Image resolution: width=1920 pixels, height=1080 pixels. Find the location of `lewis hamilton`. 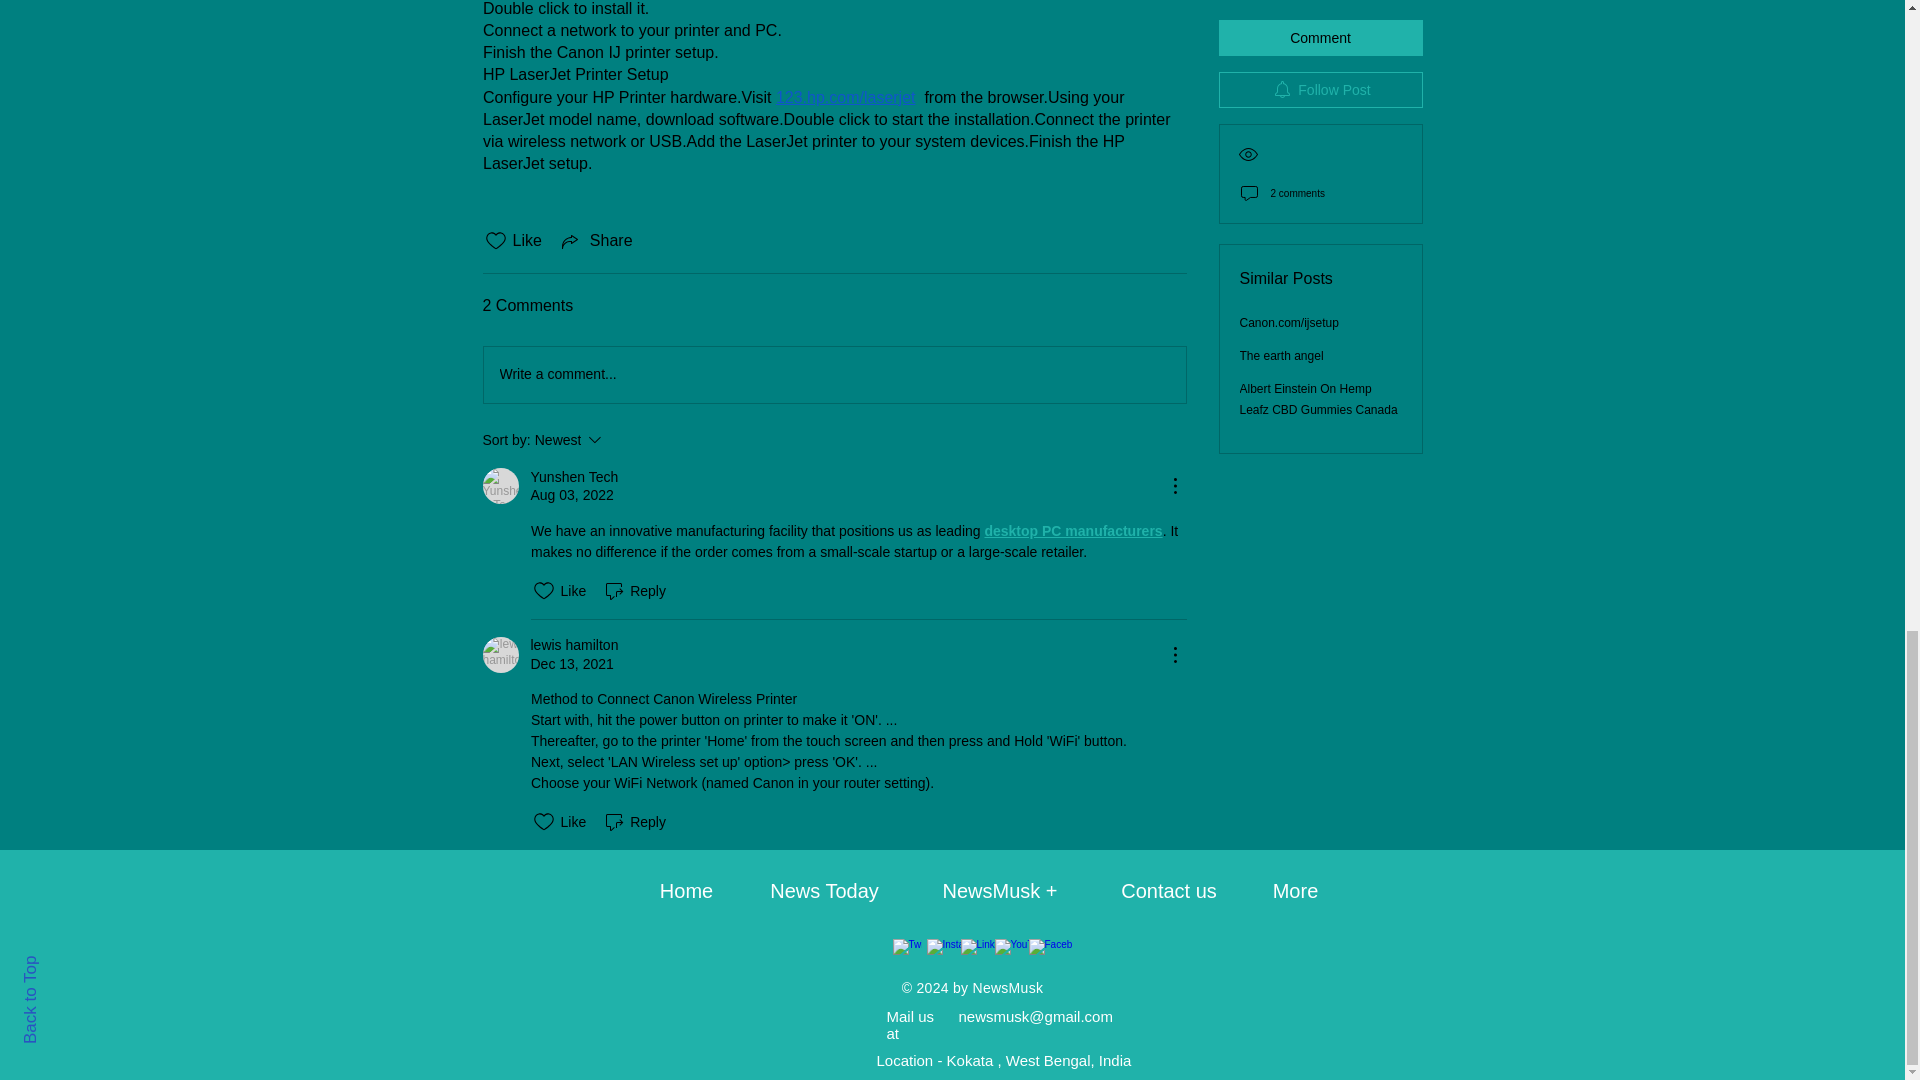

lewis hamilton is located at coordinates (500, 654).